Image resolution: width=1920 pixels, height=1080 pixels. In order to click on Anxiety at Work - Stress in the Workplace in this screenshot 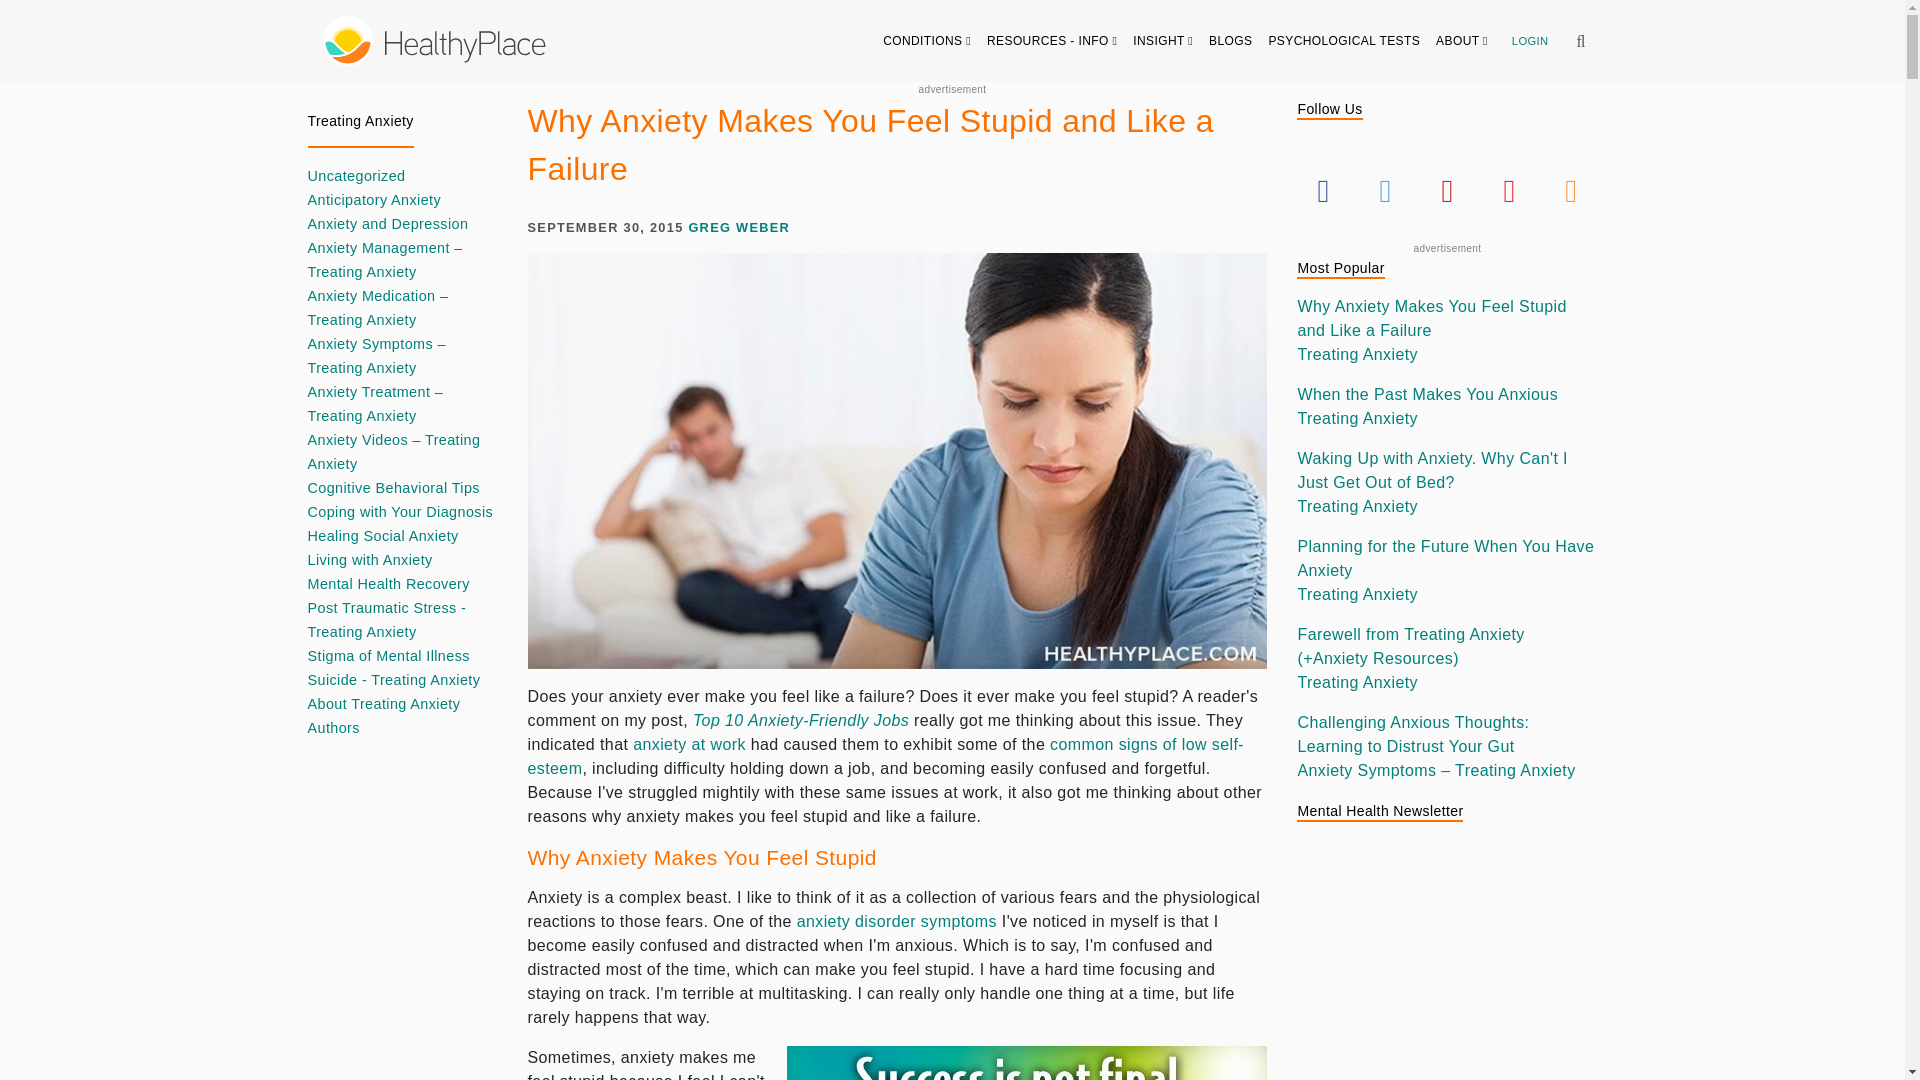, I will do `click(690, 744)`.